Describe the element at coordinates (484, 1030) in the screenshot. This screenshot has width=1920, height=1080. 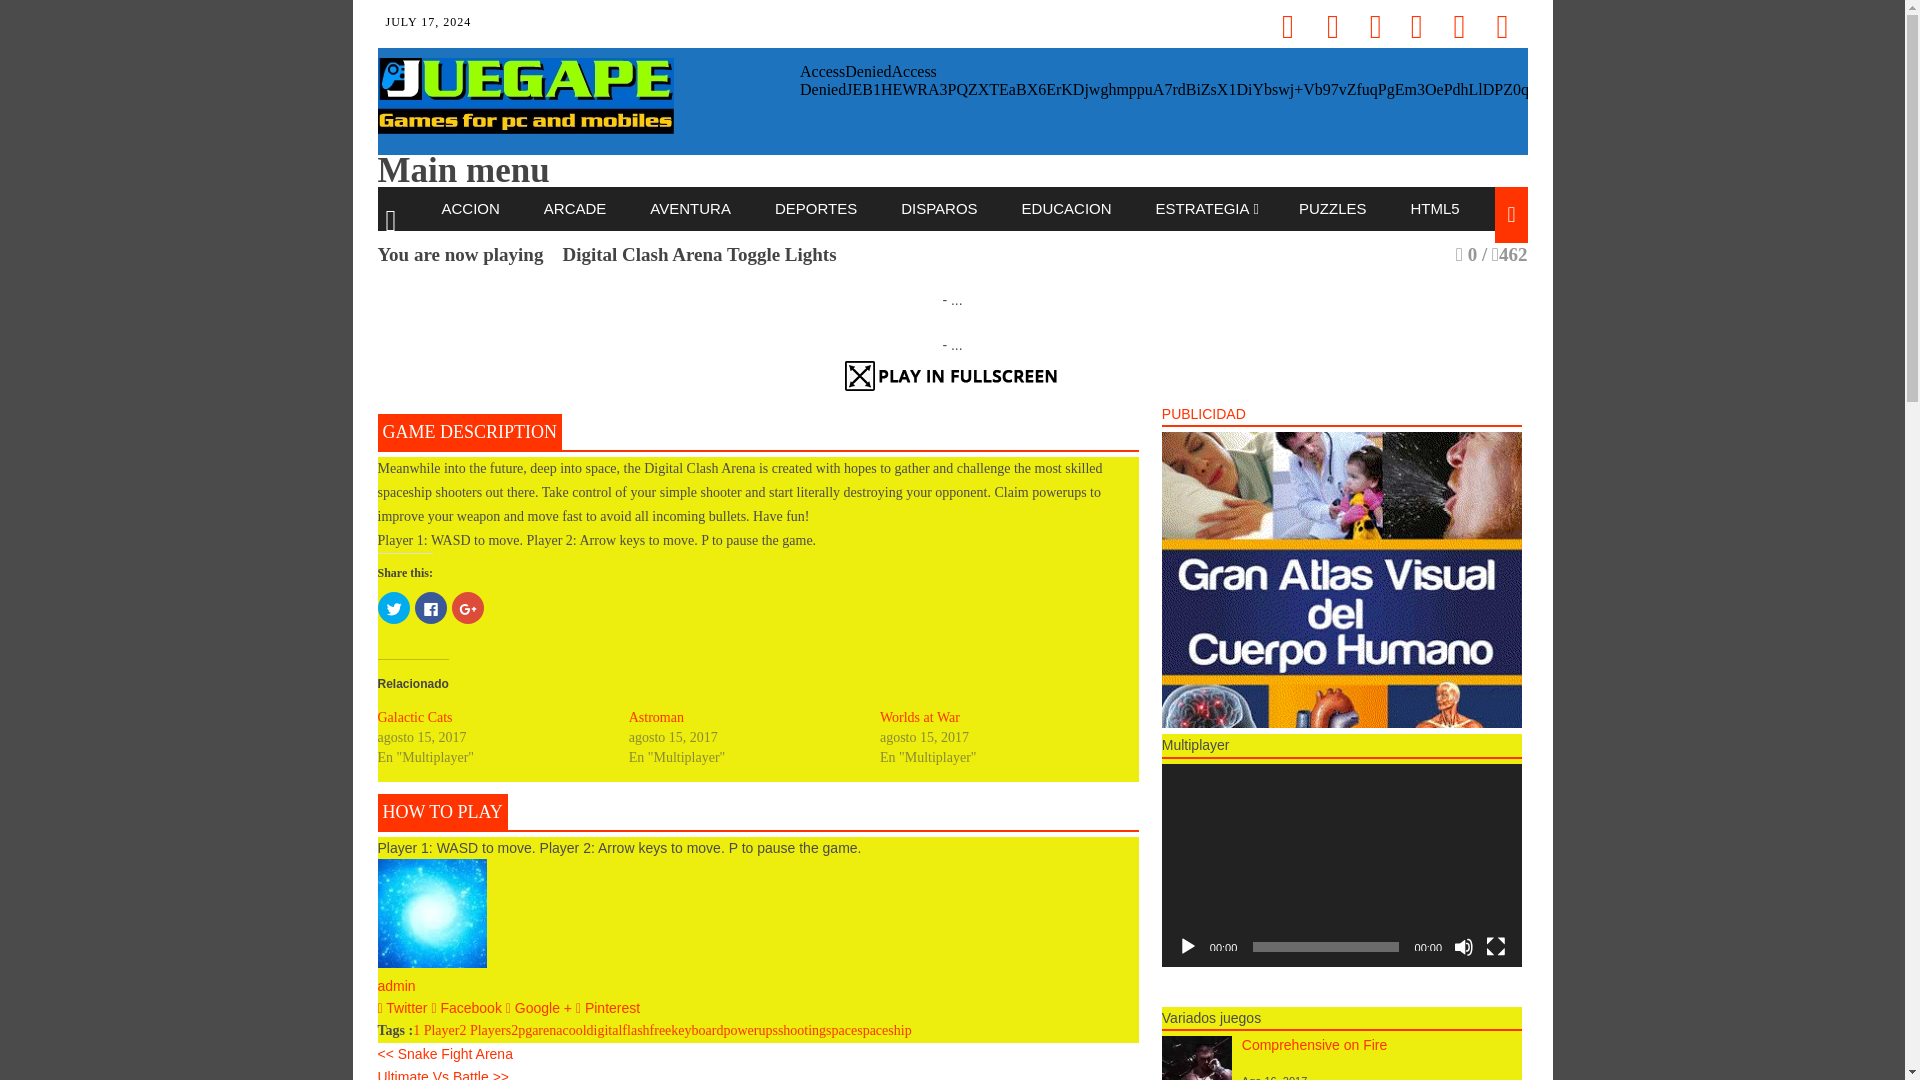
I see `2 Players` at that location.